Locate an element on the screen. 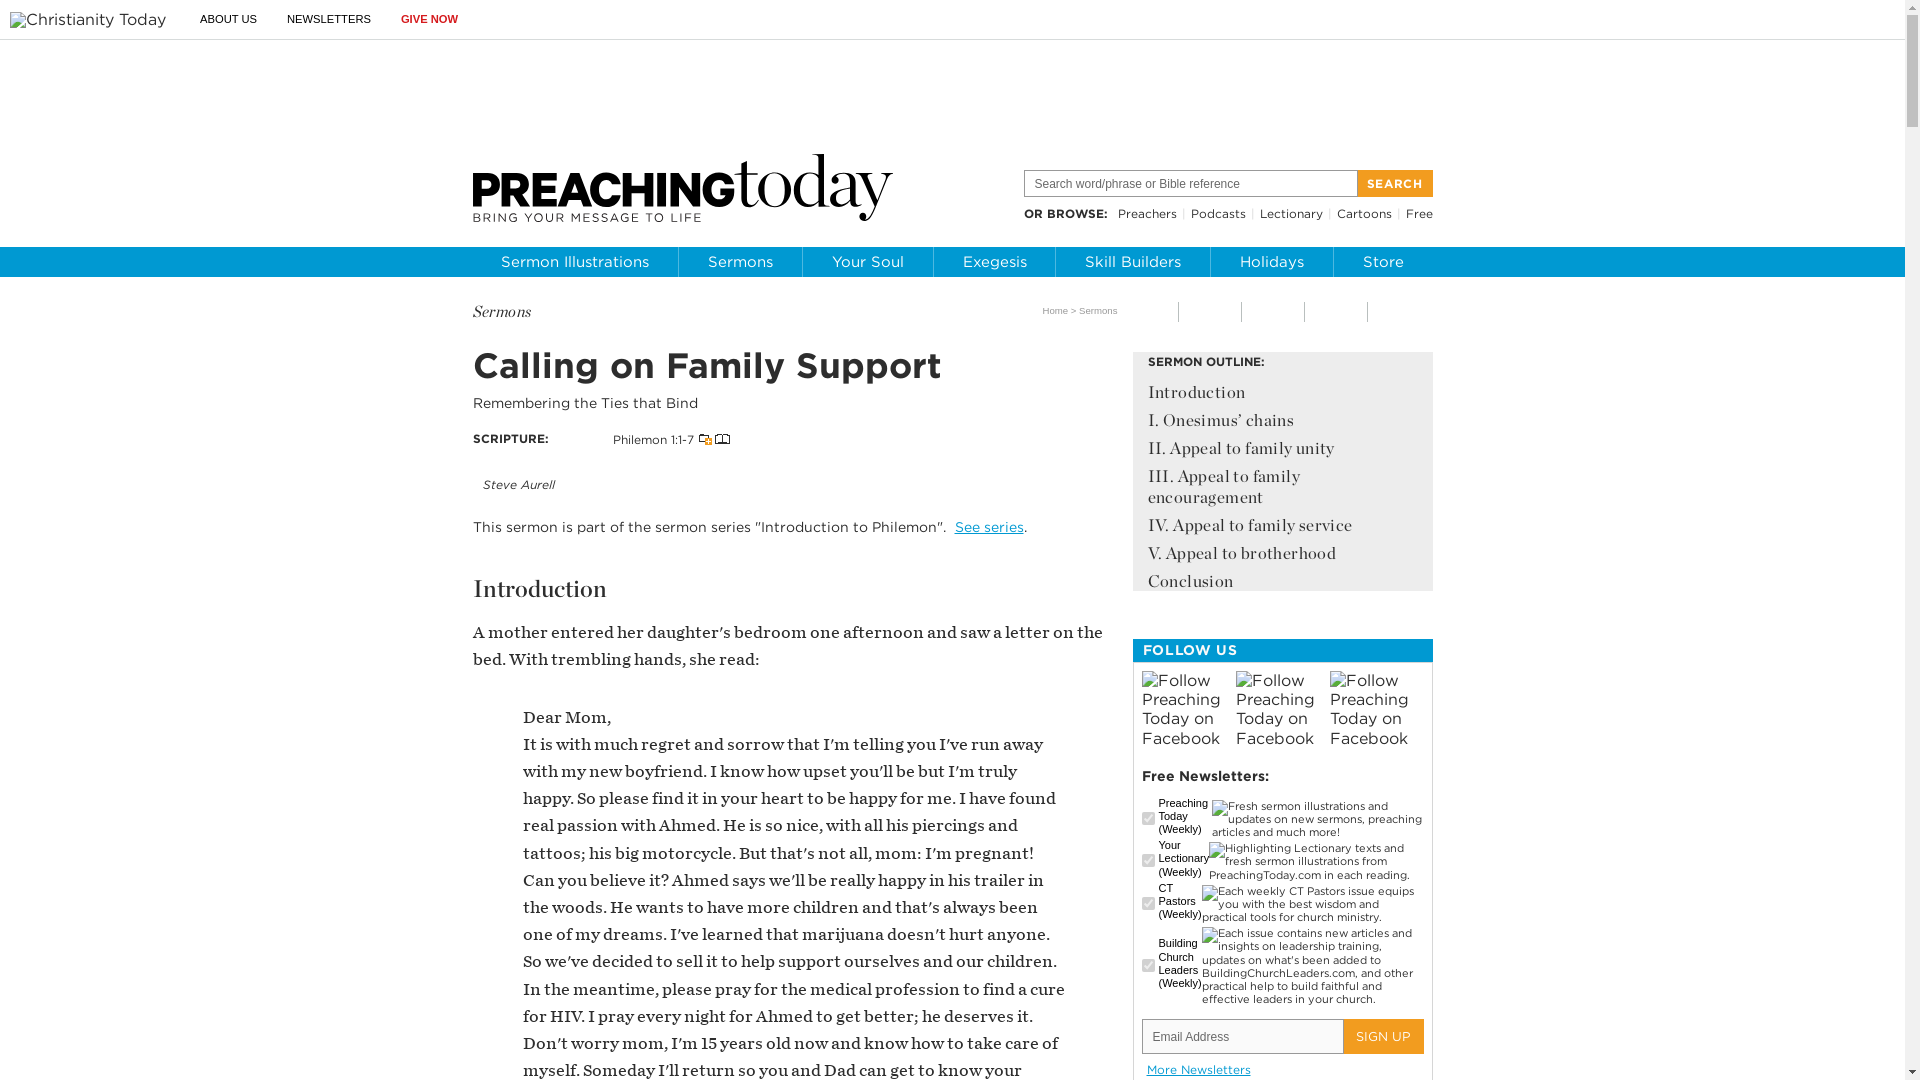 This screenshot has width=1920, height=1080. GIVE NOW is located at coordinates (430, 19).